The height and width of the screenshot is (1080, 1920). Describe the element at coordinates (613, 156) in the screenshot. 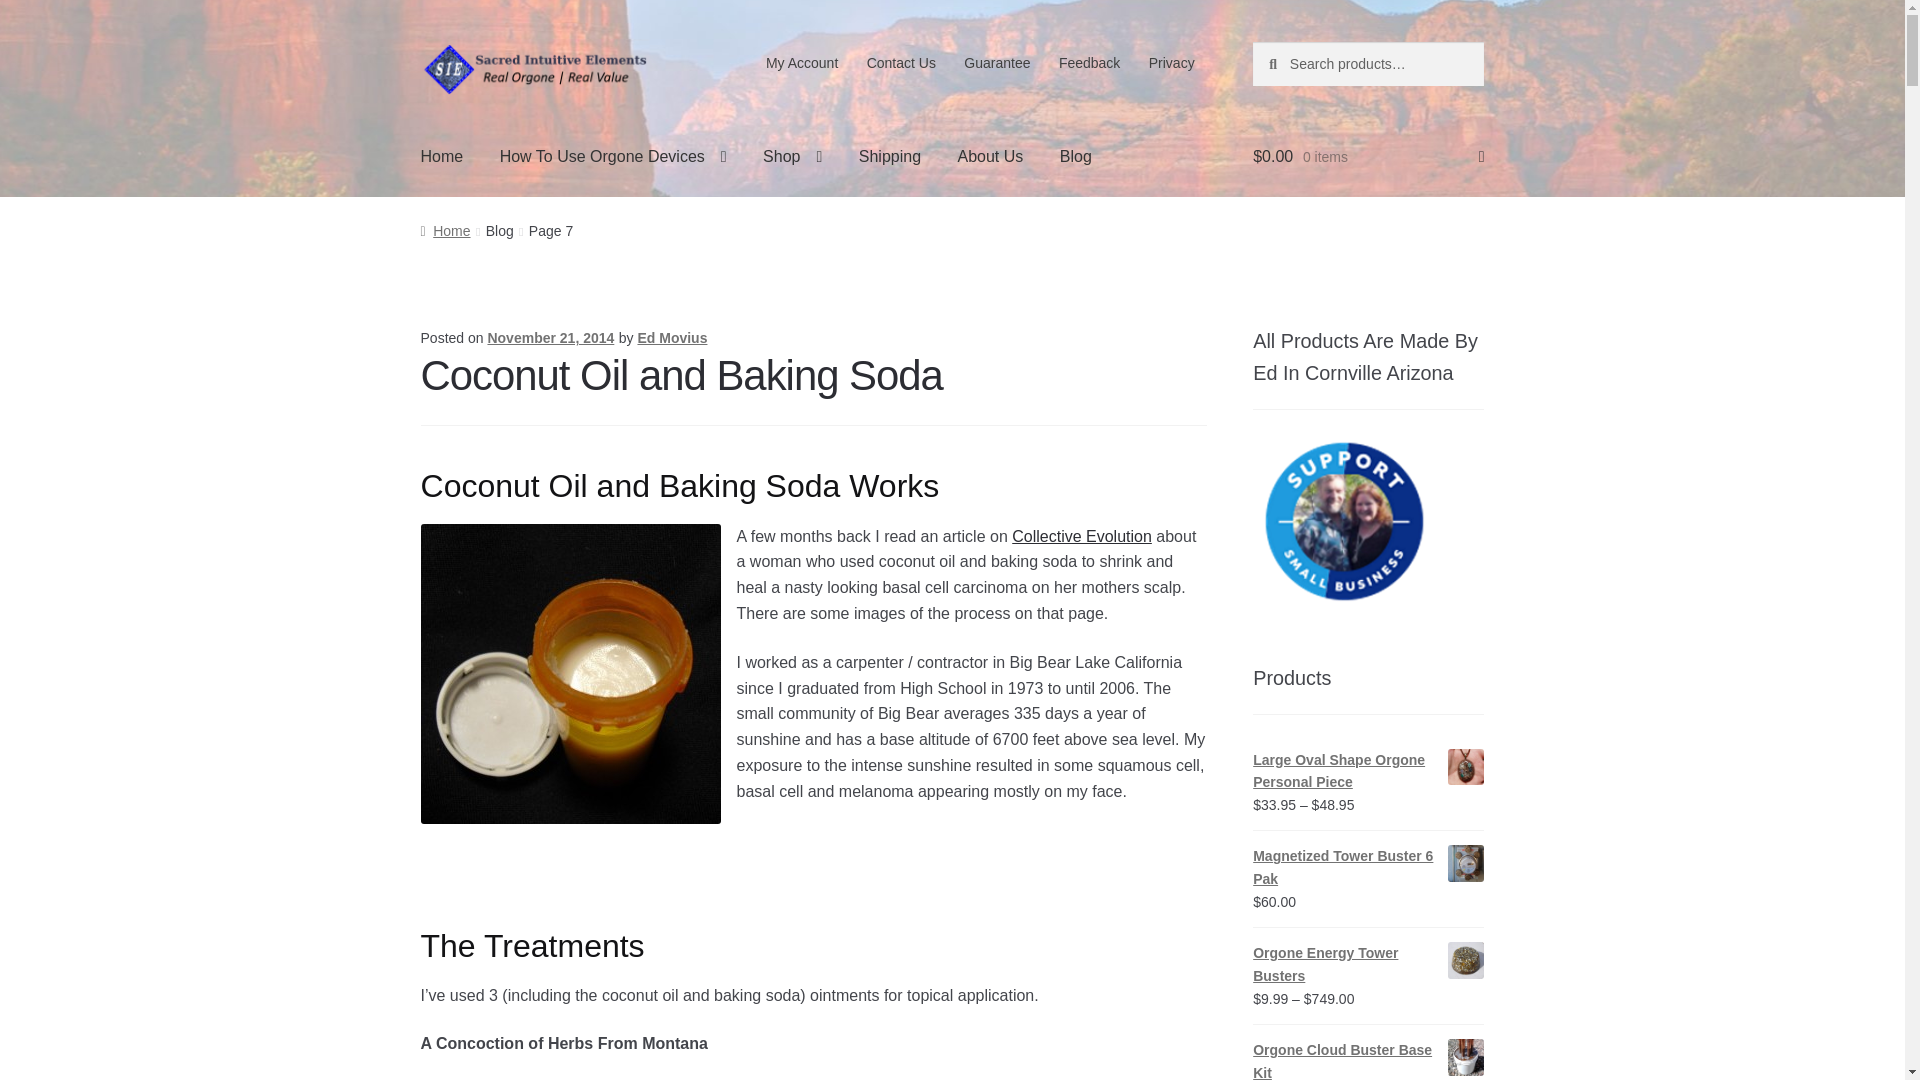

I see `How To Use Orgone Devices` at that location.